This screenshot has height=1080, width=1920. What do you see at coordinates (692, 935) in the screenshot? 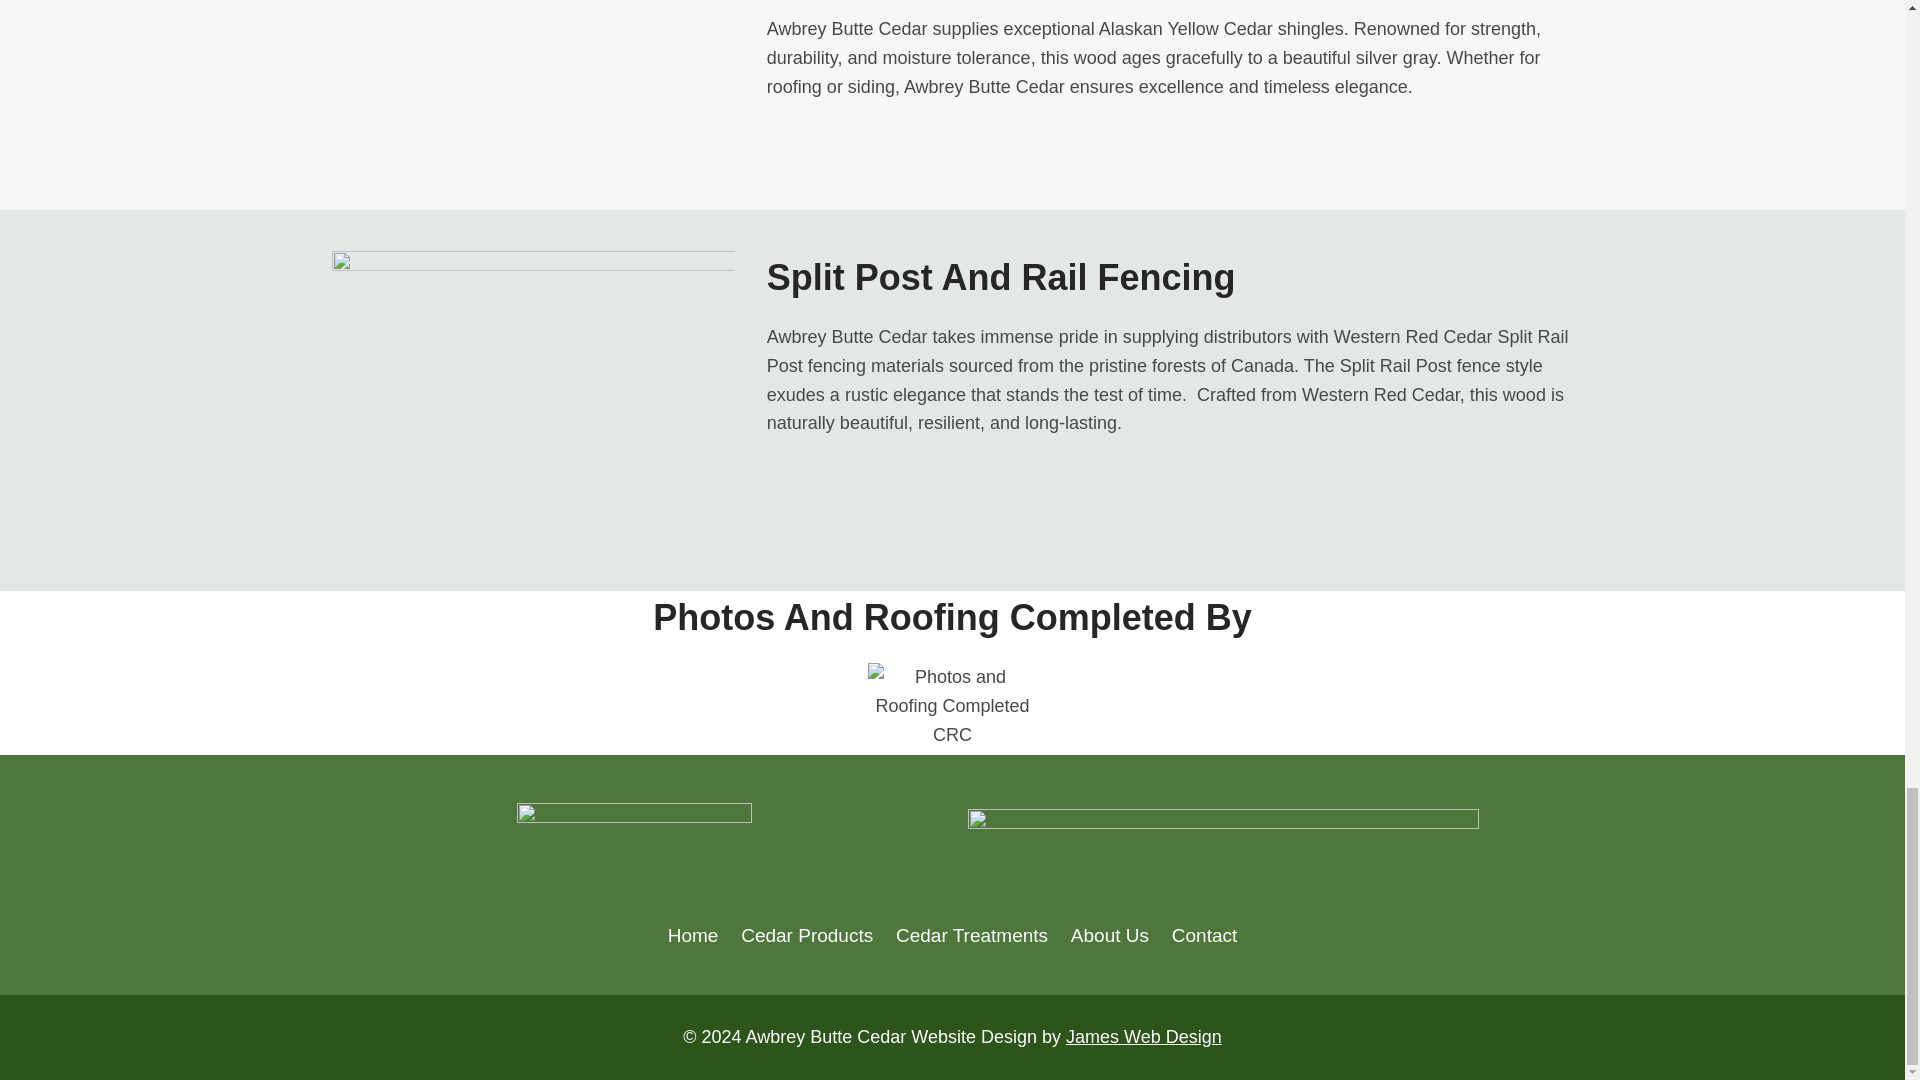
I see `Home` at bounding box center [692, 935].